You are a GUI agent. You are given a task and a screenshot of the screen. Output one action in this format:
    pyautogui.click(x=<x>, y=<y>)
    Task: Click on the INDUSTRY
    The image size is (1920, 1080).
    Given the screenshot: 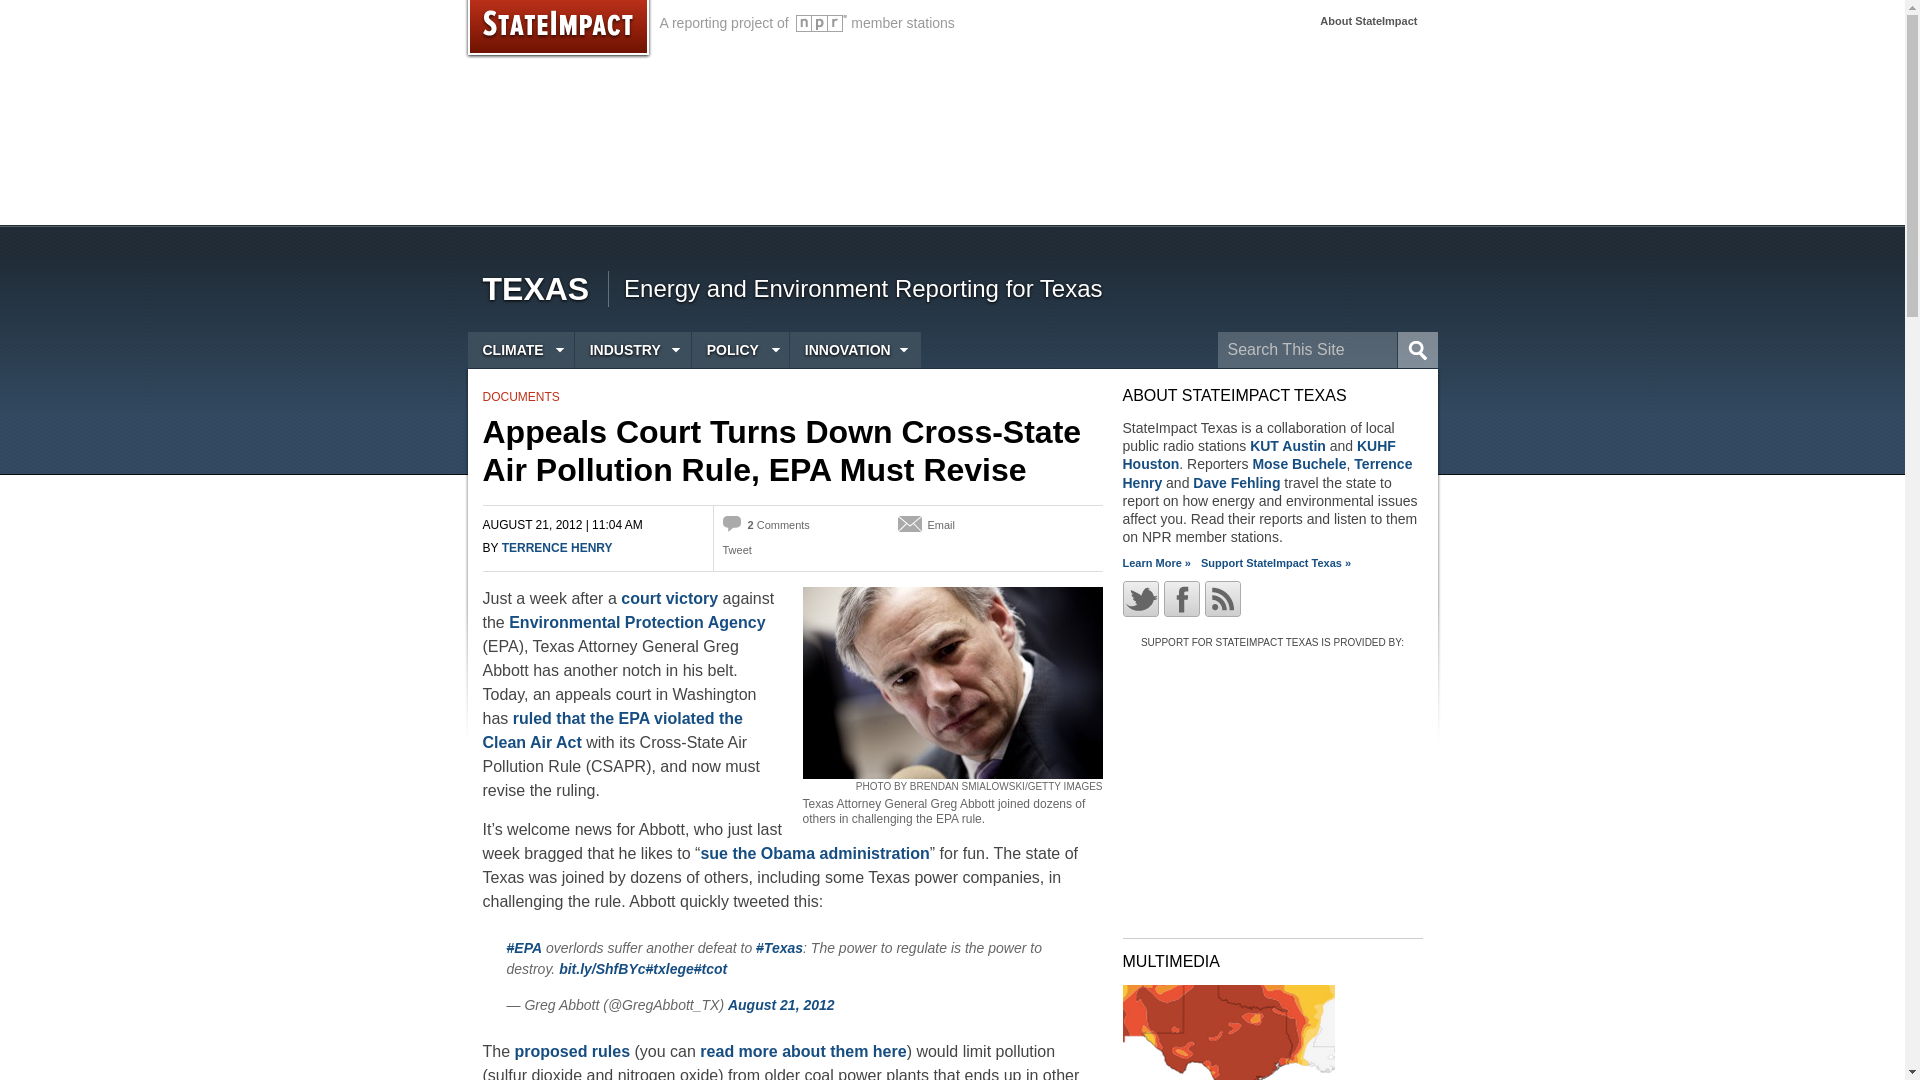 What is the action you would take?
    pyautogui.click(x=632, y=350)
    